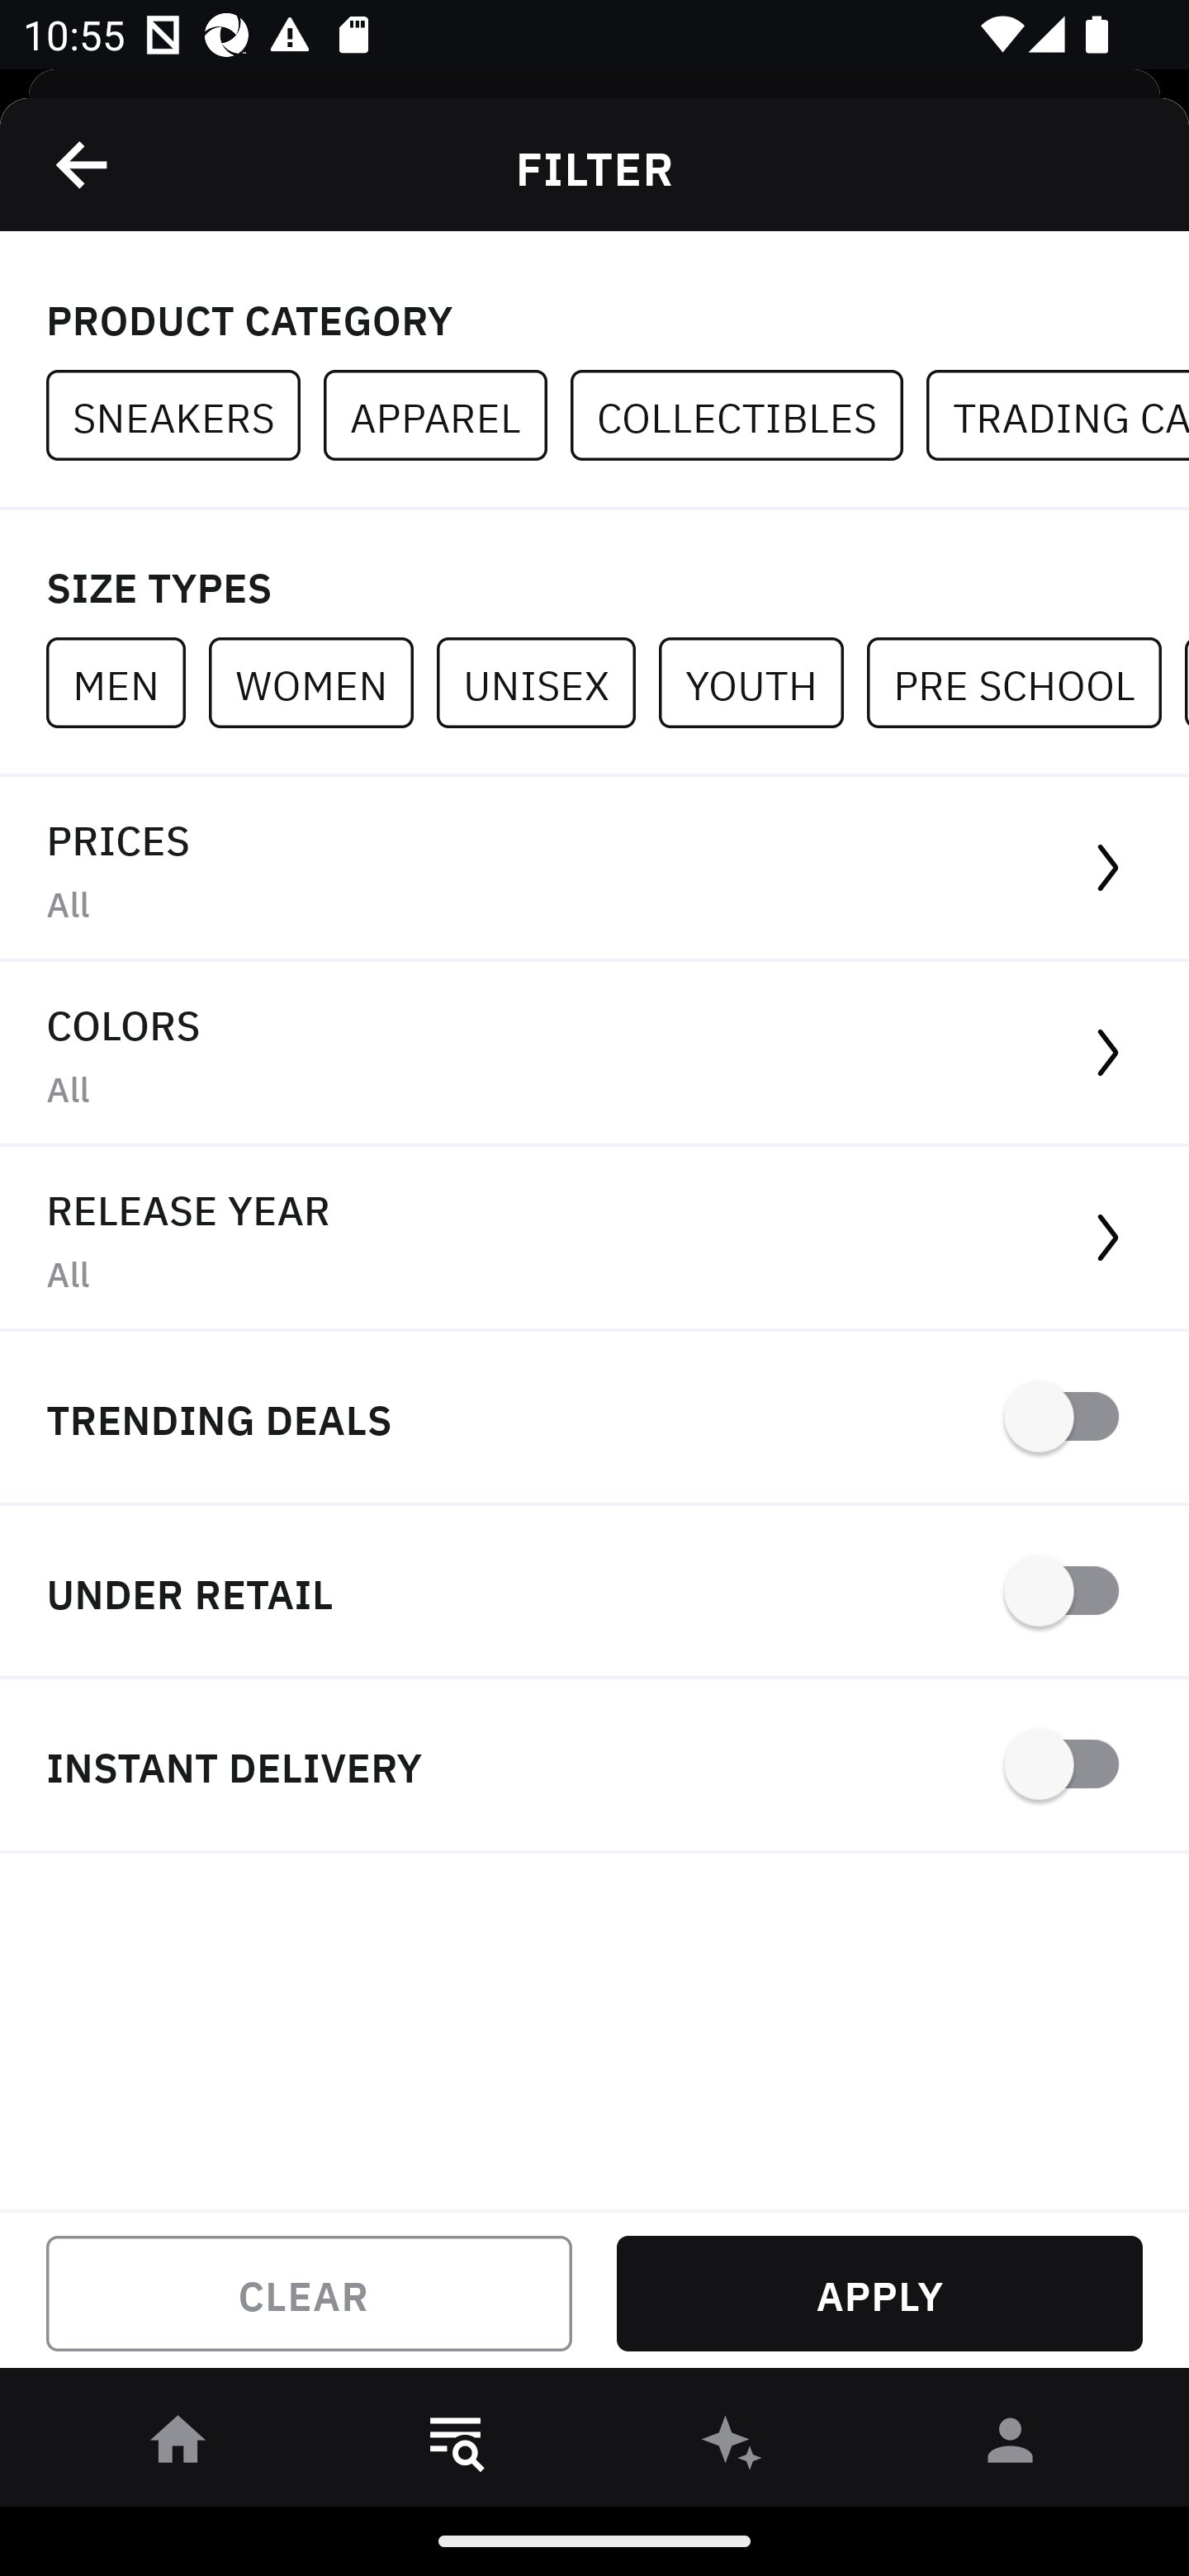  Describe the element at coordinates (322, 682) in the screenshot. I see `WOMEN` at that location.